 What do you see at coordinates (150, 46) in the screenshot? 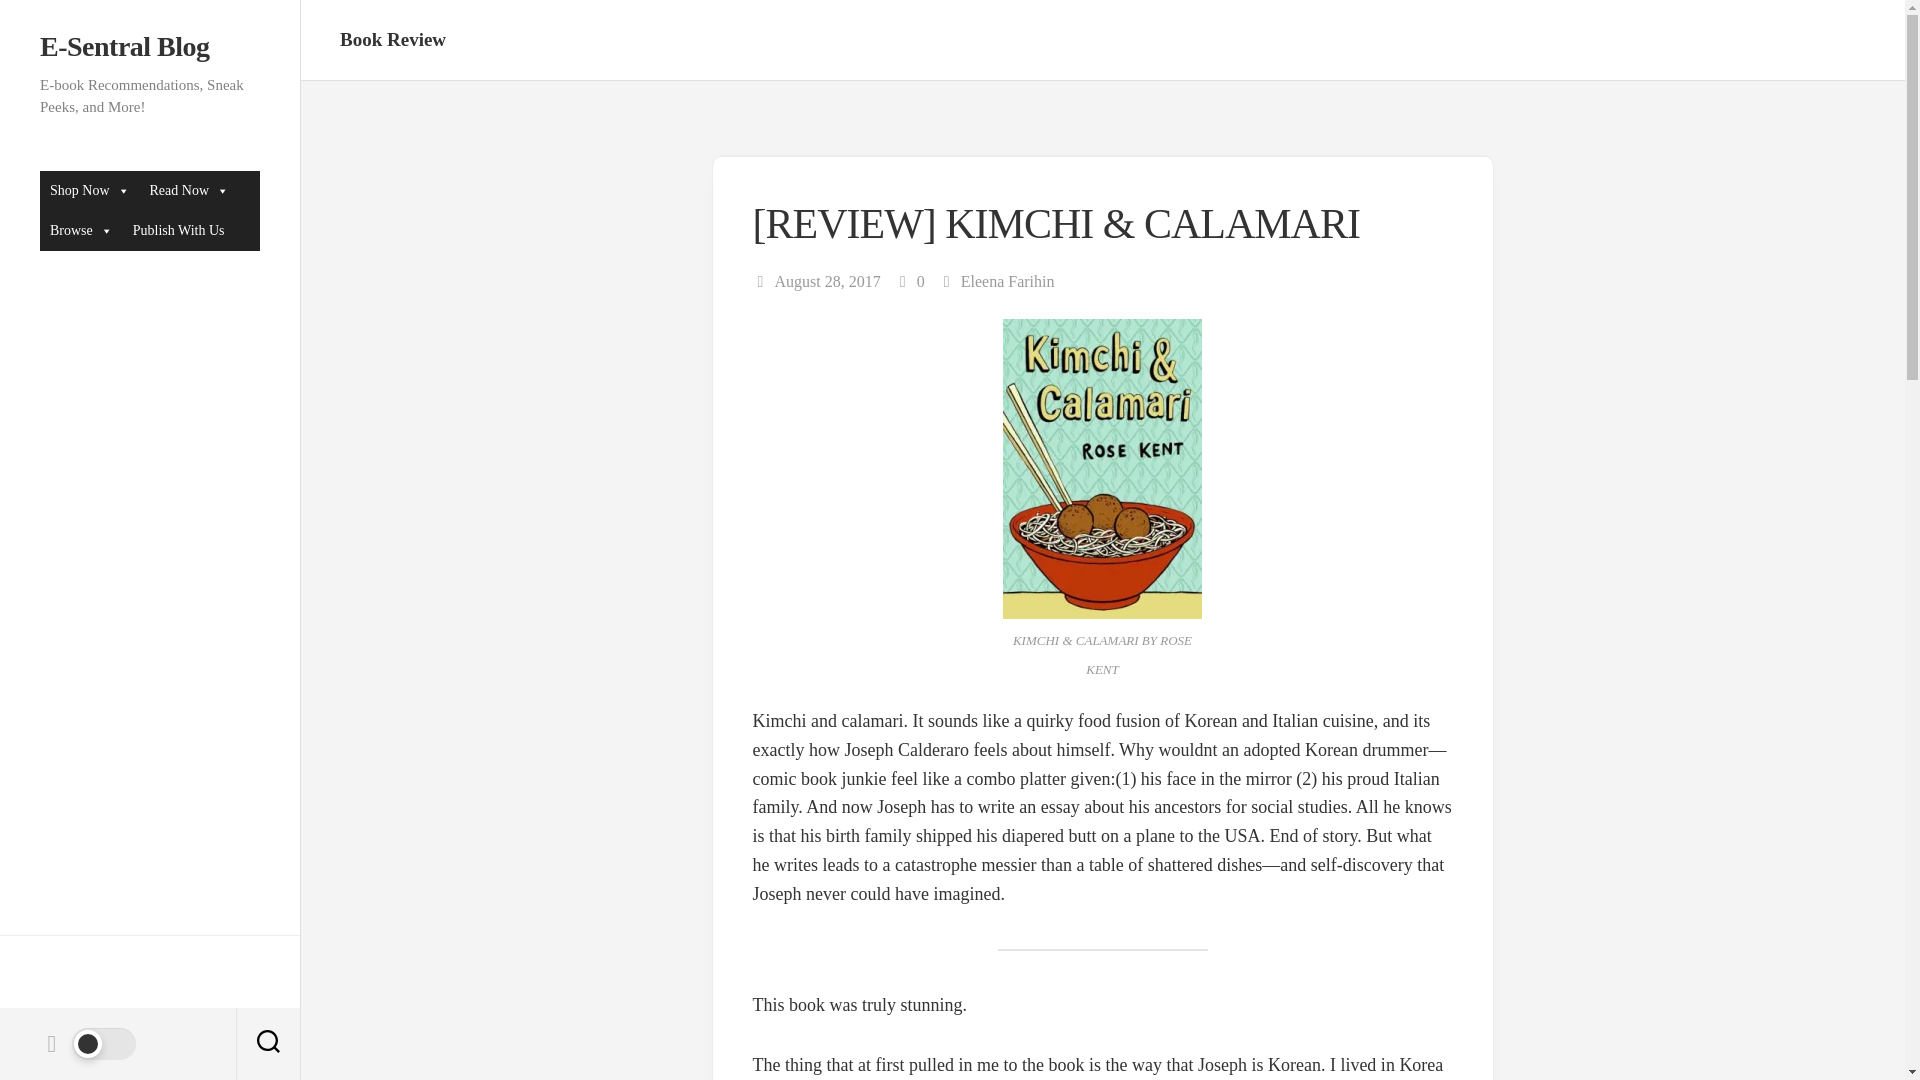
I see `E-Sentral Blog` at bounding box center [150, 46].